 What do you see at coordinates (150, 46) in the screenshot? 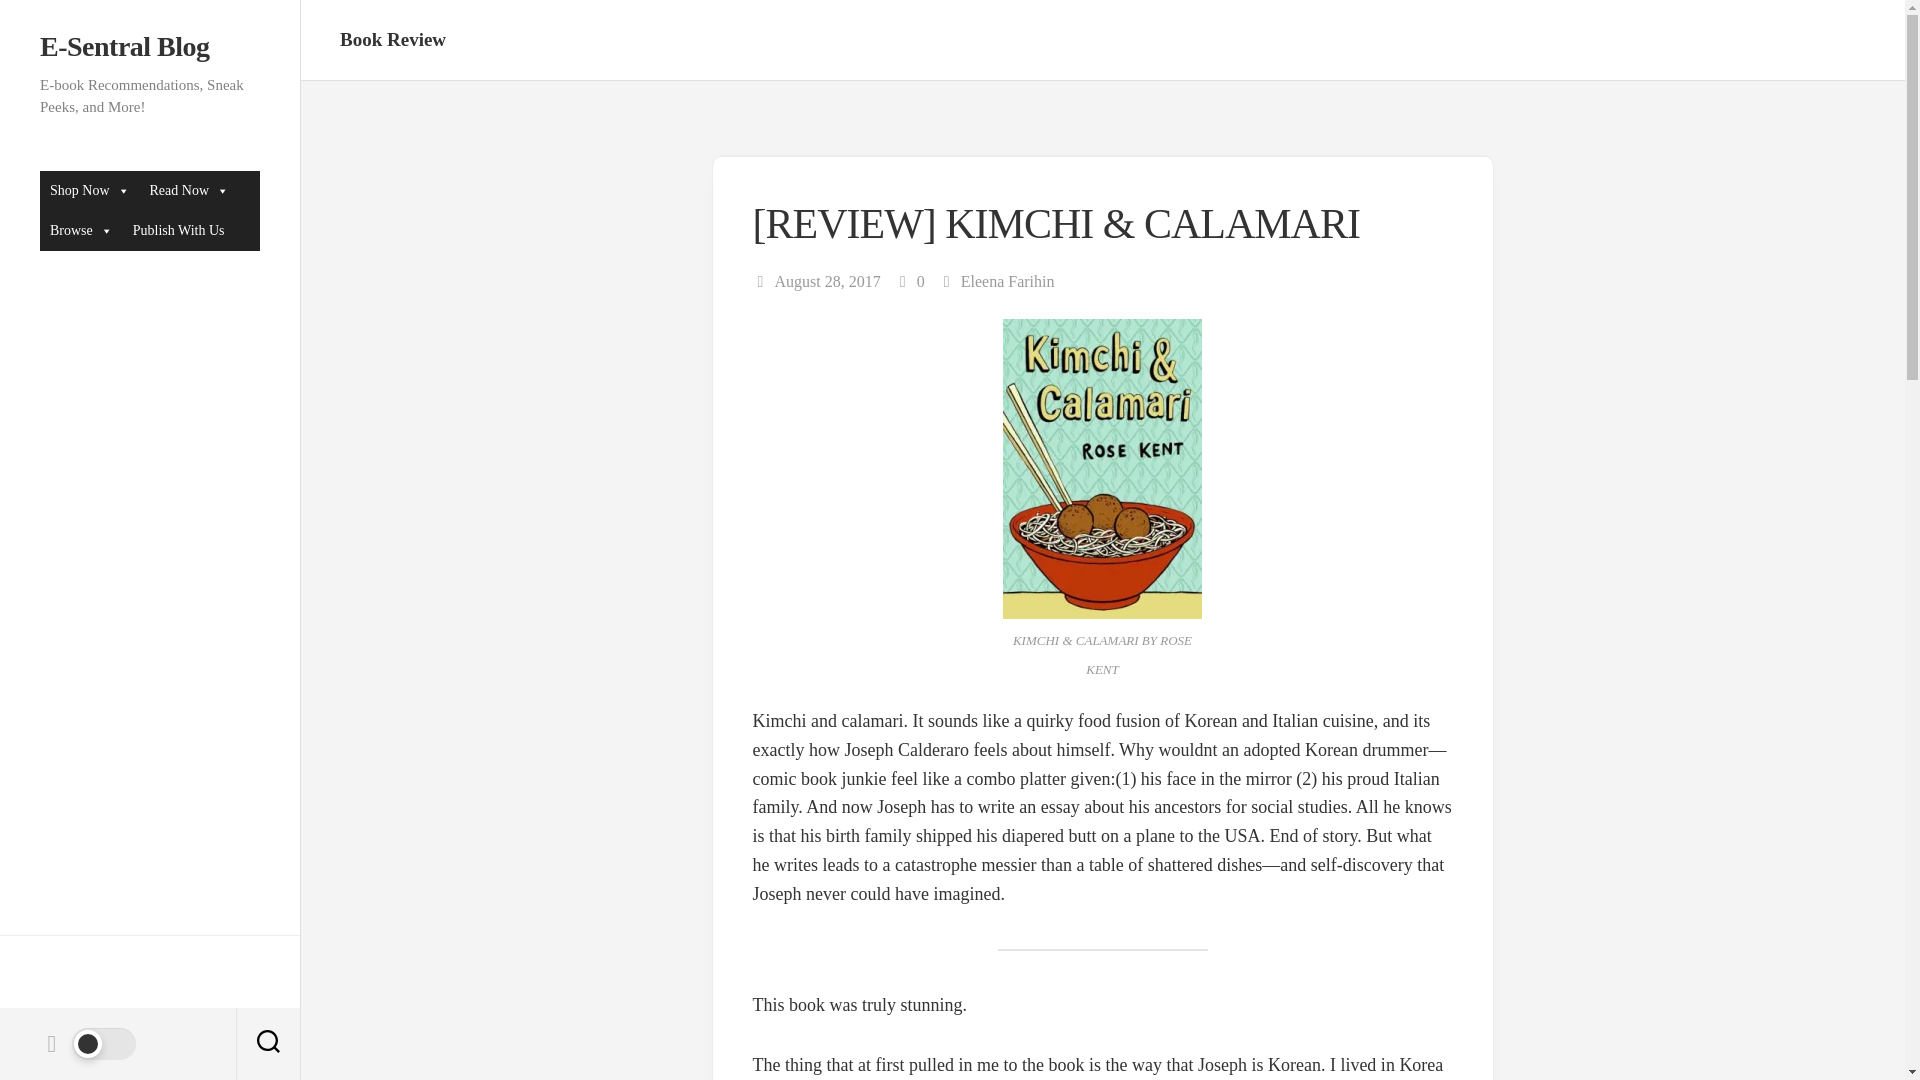
I see `E-Sentral Blog` at bounding box center [150, 46].